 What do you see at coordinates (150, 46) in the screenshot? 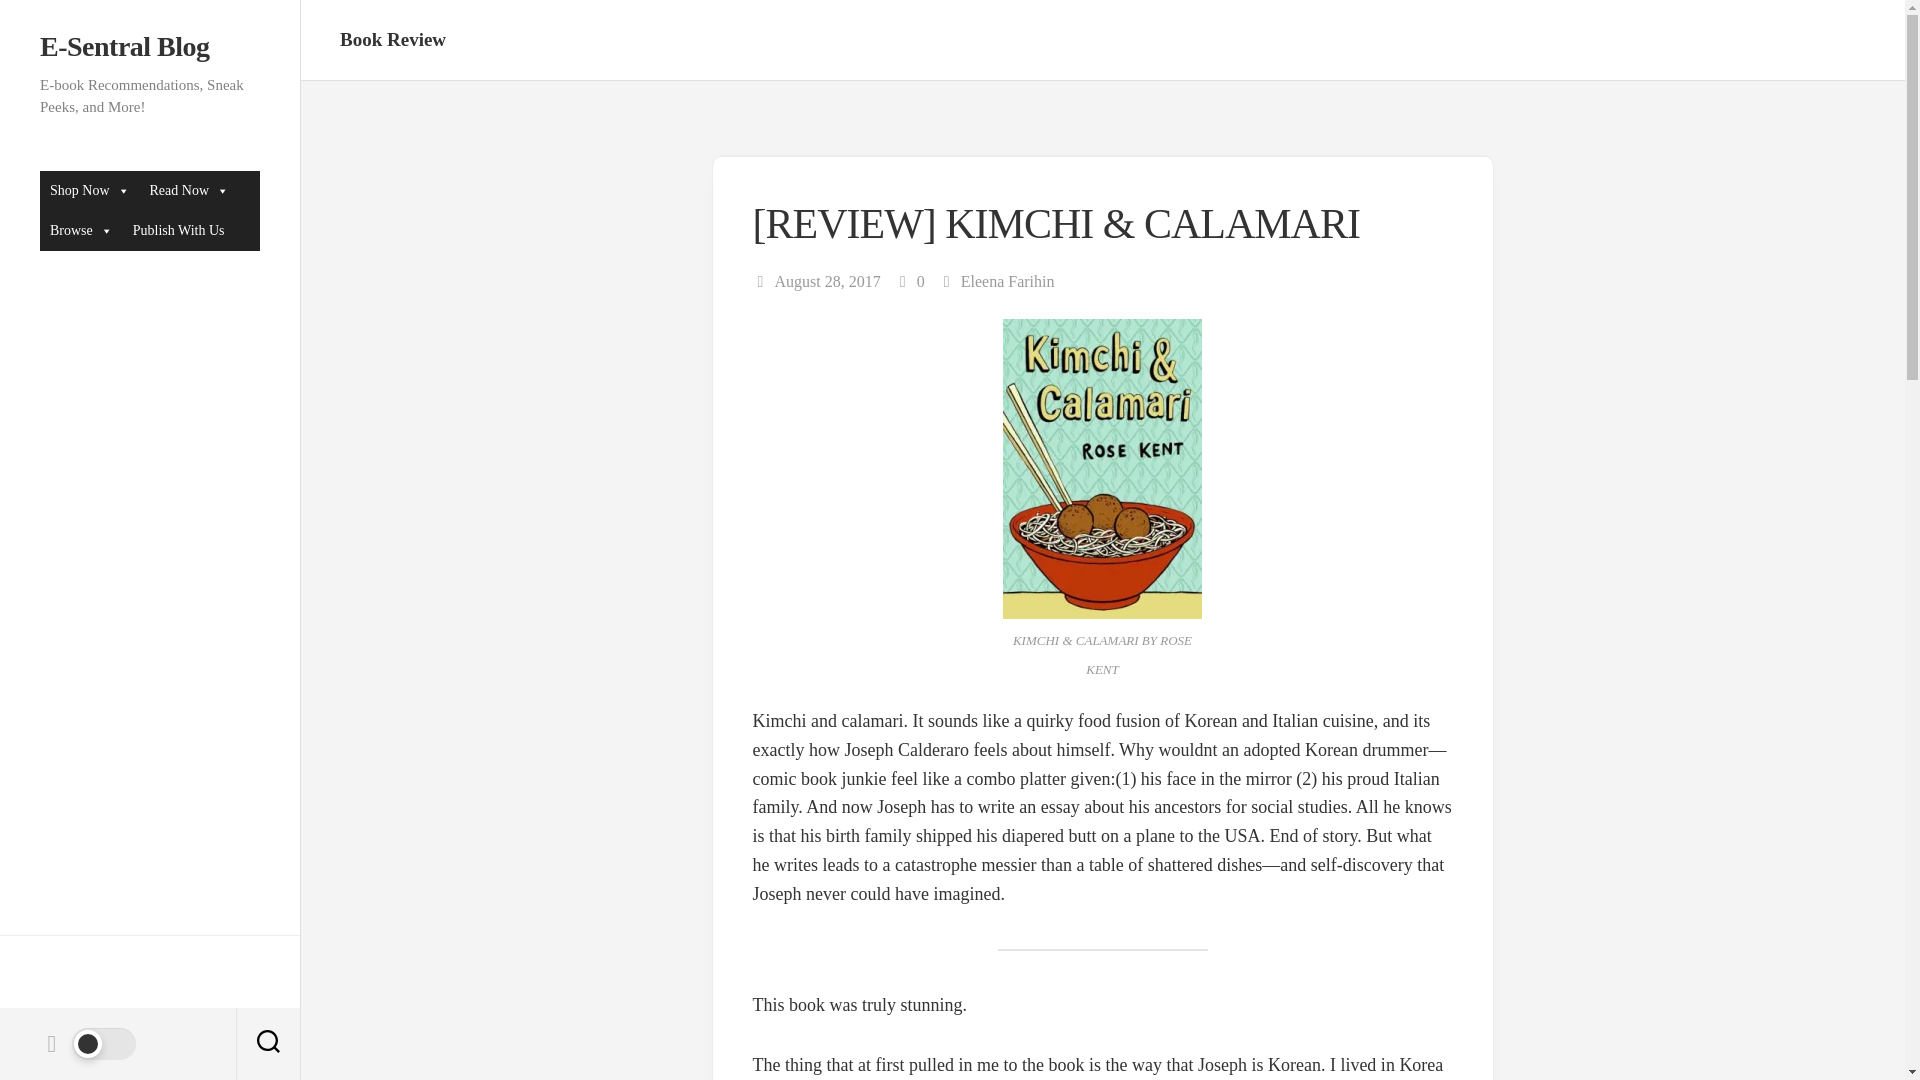
I see `E-Sentral Blog` at bounding box center [150, 46].